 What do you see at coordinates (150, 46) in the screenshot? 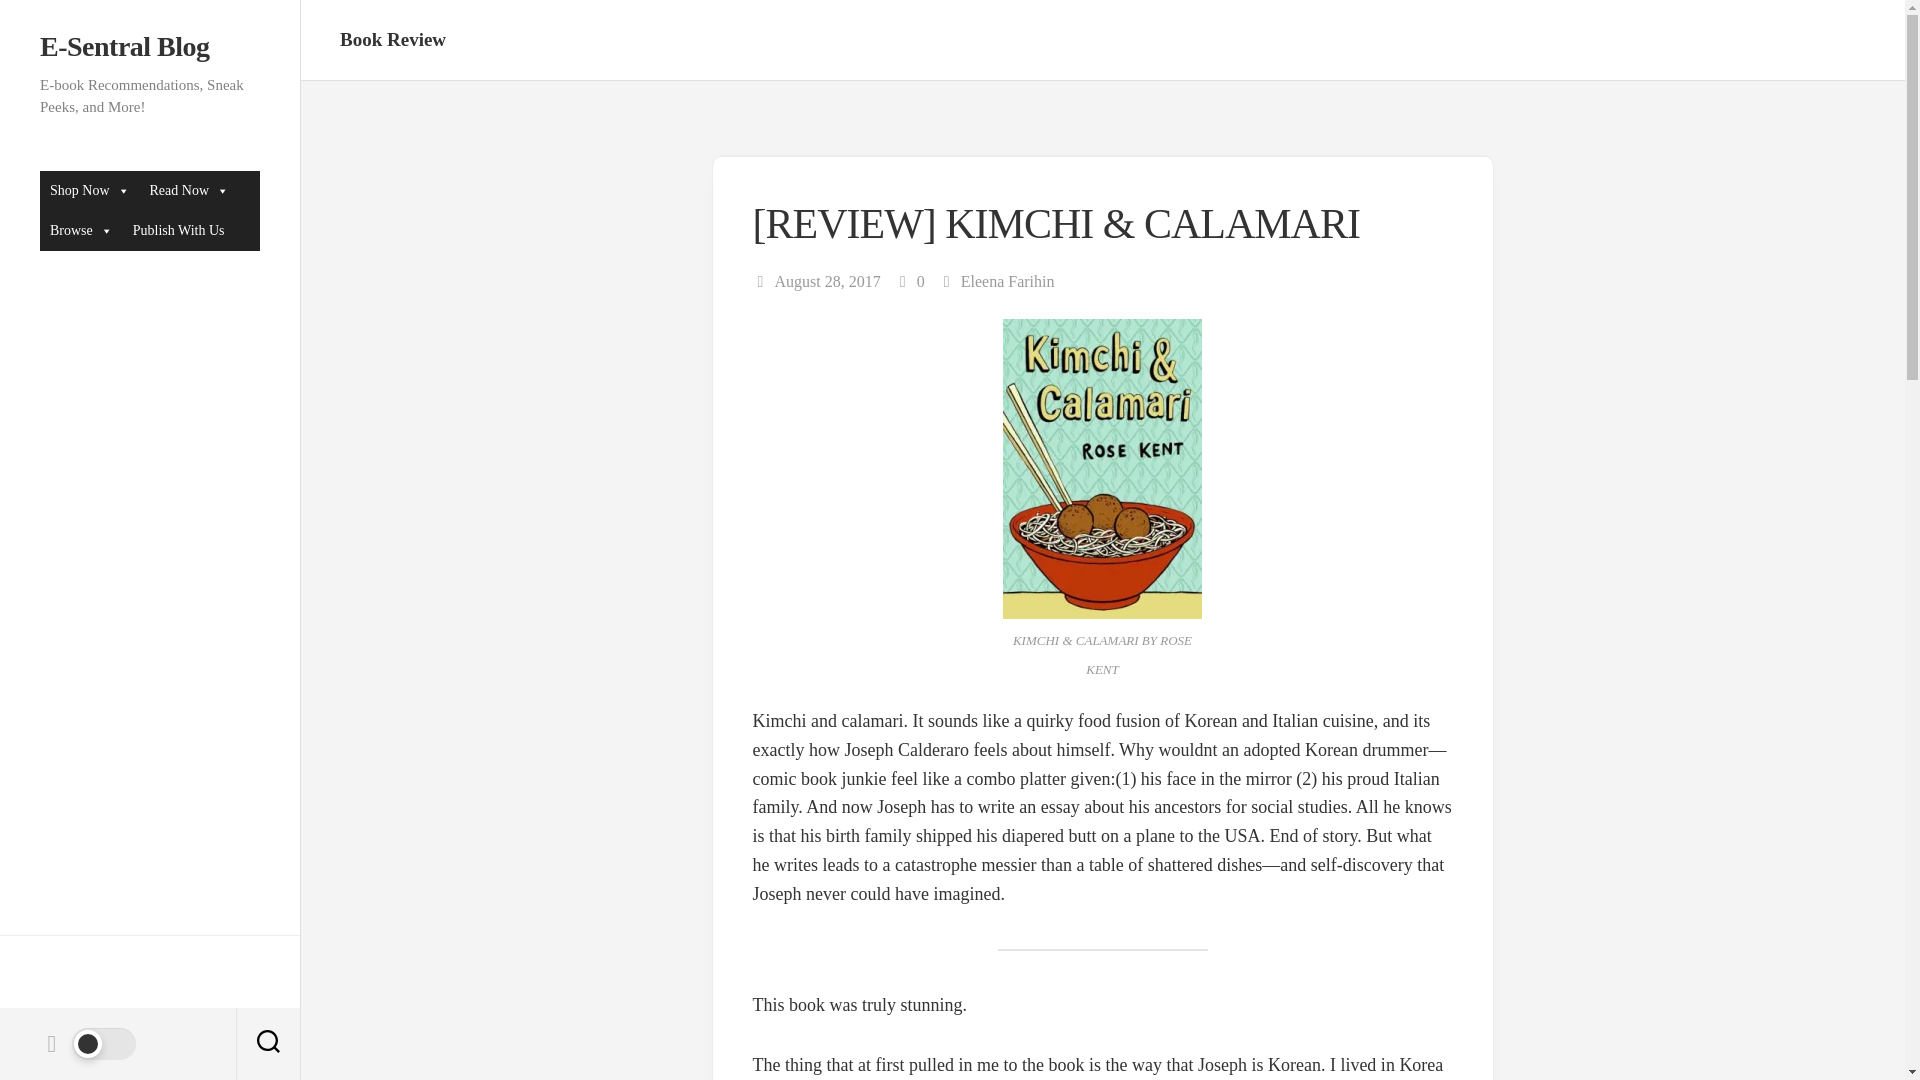
I see `E-Sentral Blog` at bounding box center [150, 46].